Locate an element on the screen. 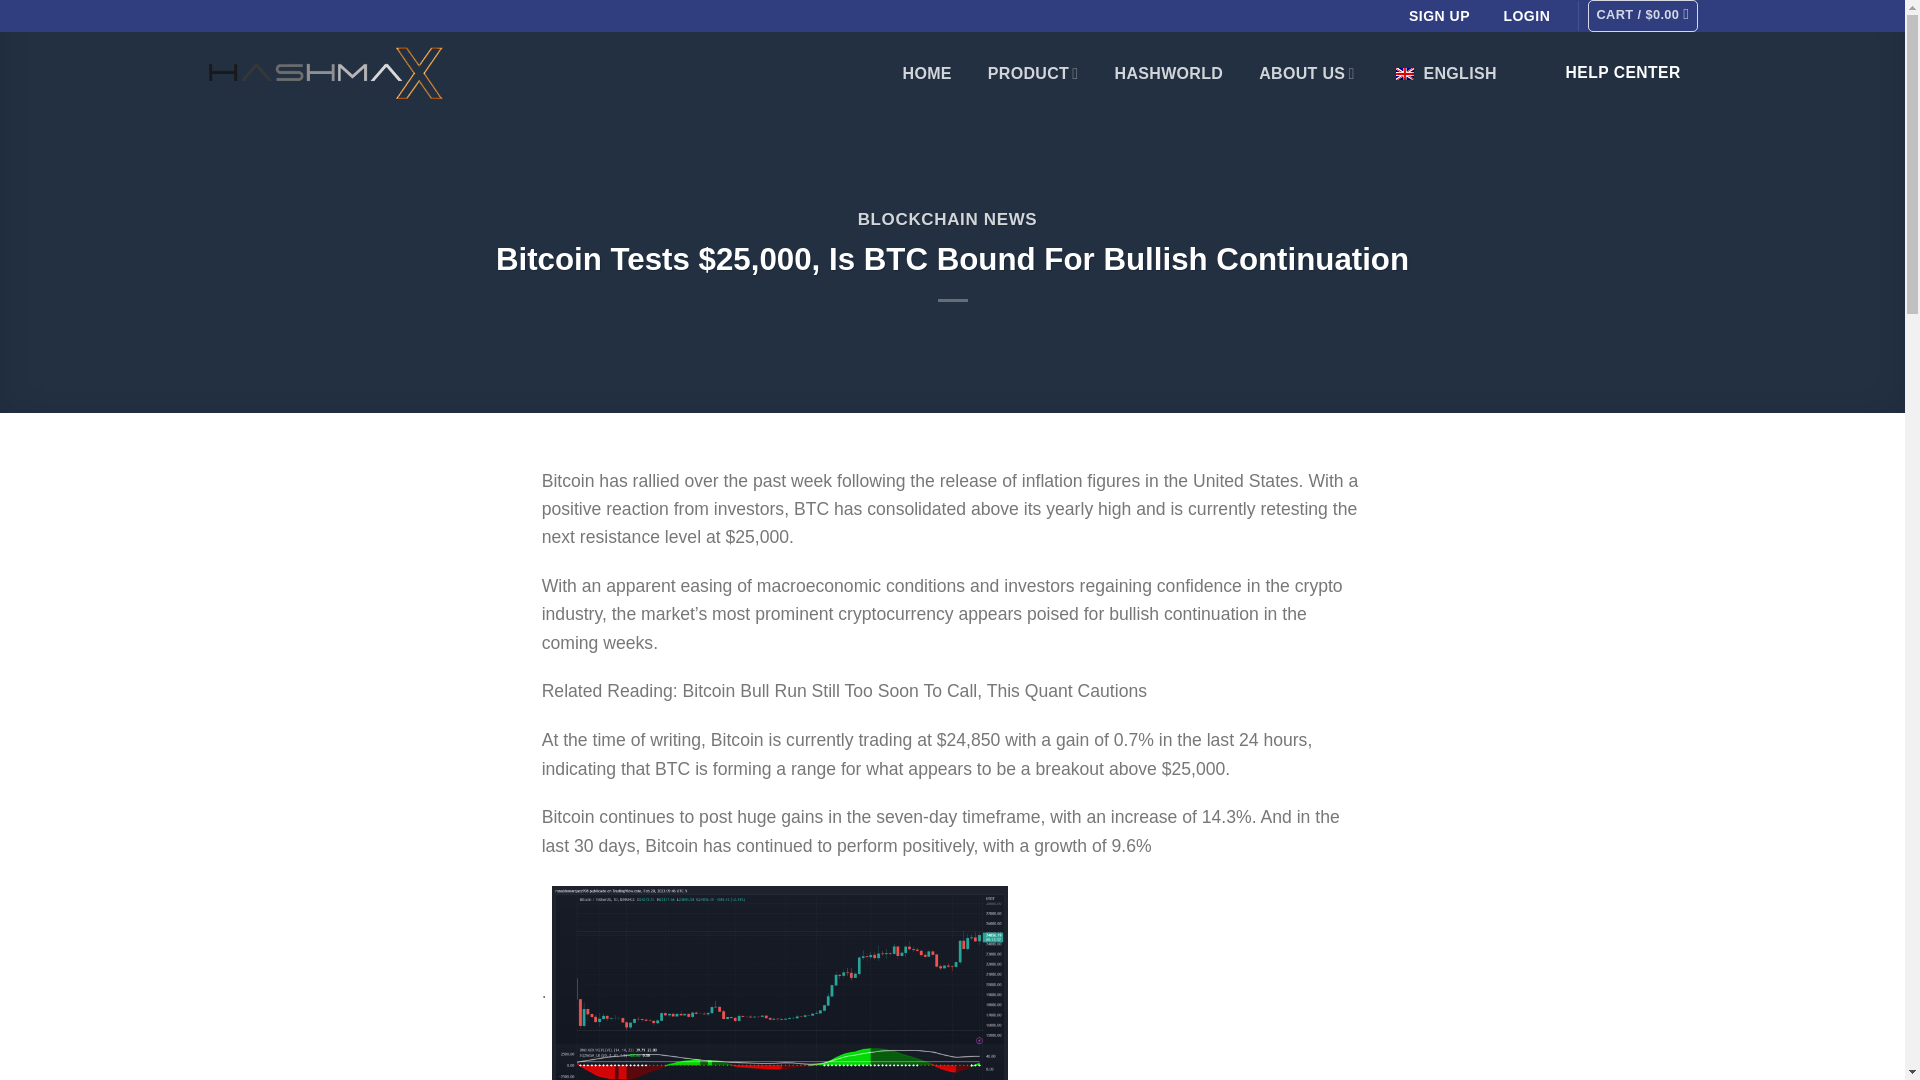 The image size is (1920, 1080). HOME is located at coordinates (927, 74).